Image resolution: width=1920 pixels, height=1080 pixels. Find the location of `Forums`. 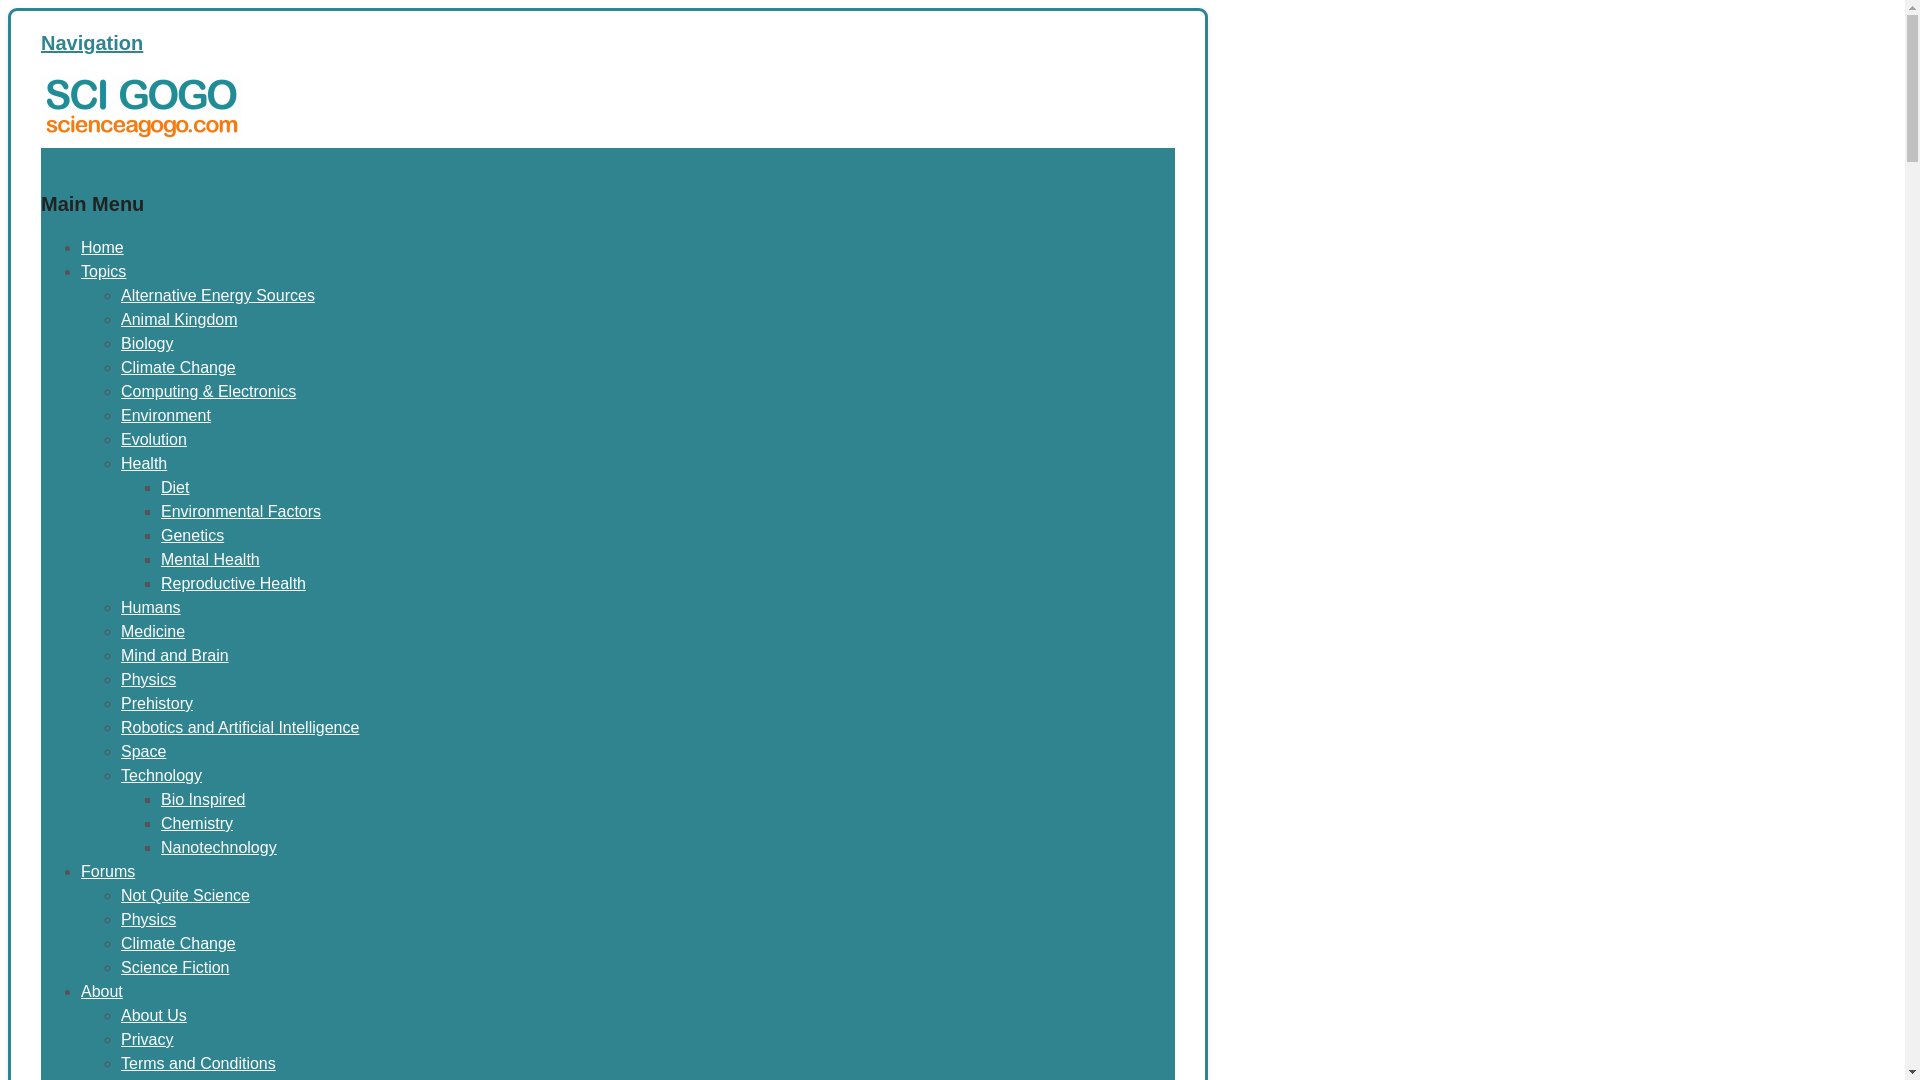

Forums is located at coordinates (107, 871).